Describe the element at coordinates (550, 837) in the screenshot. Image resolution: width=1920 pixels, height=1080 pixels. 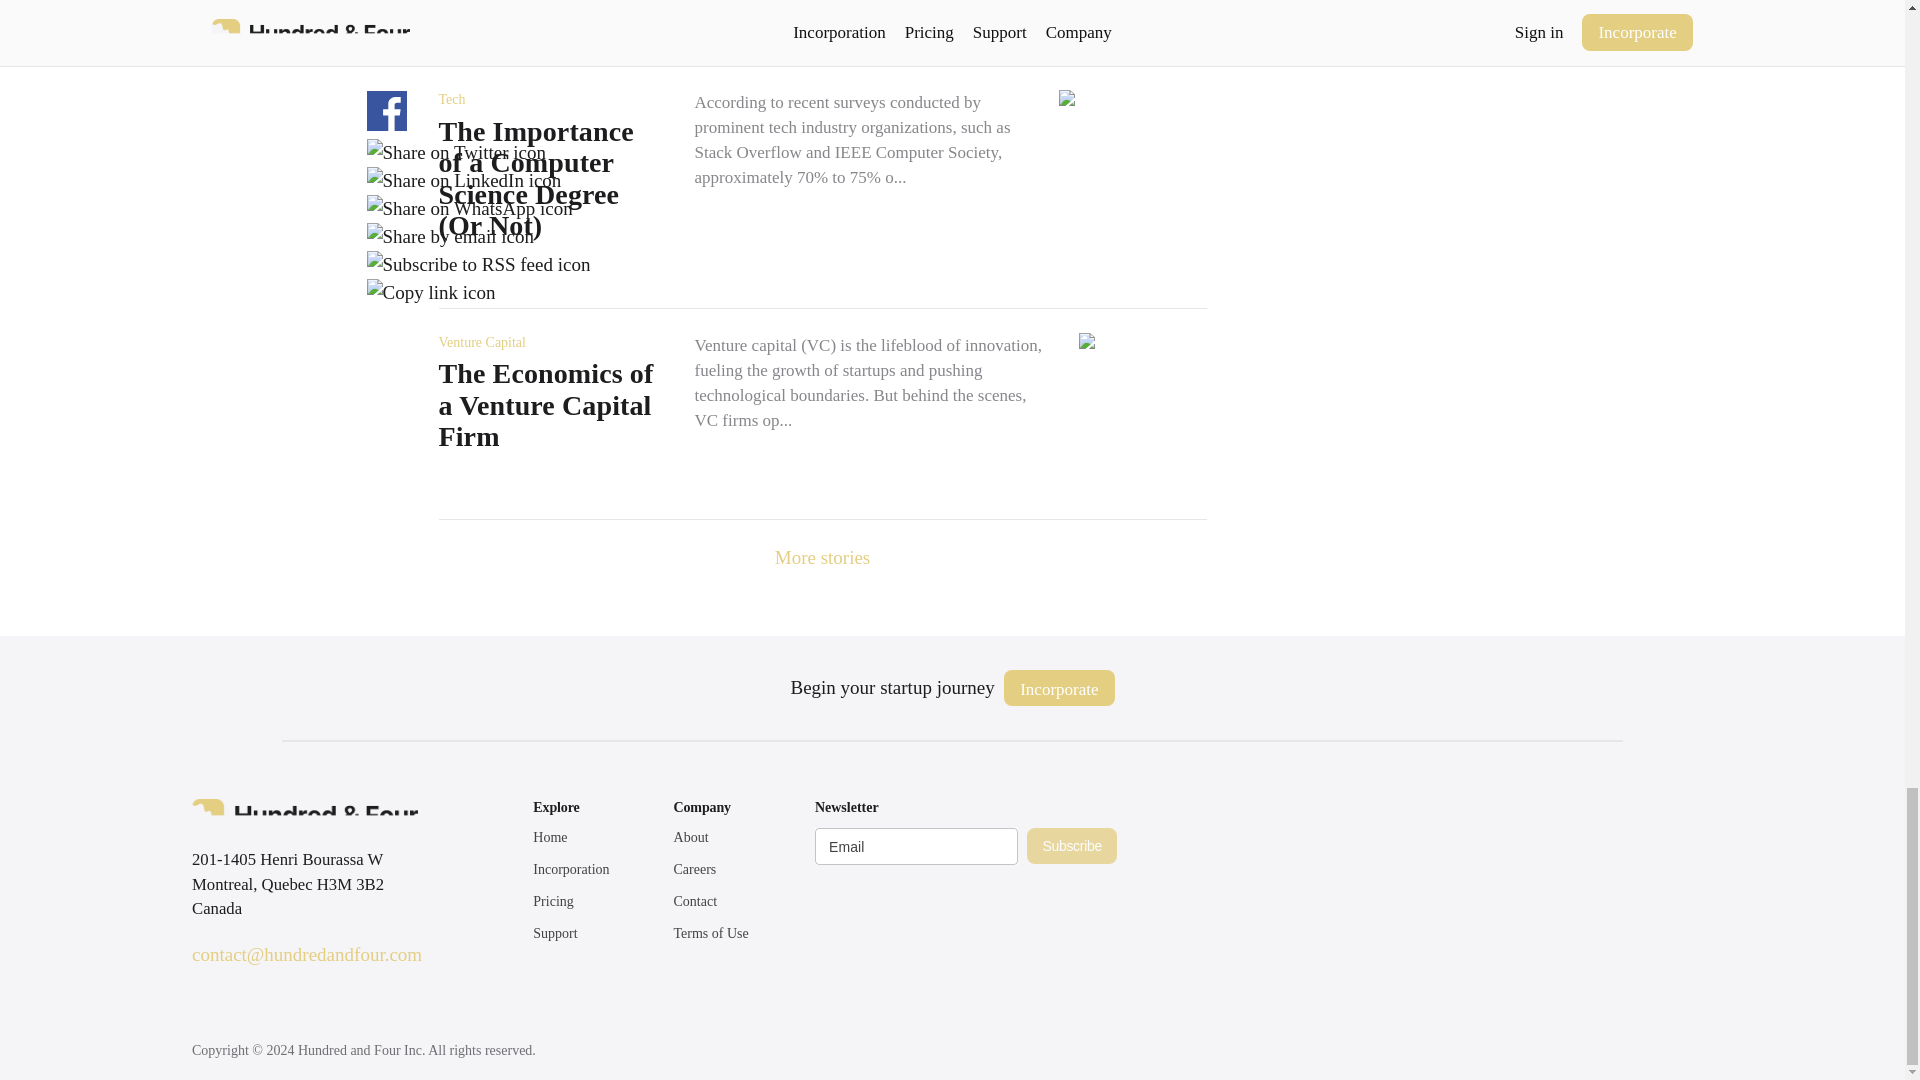
I see `Home` at that location.